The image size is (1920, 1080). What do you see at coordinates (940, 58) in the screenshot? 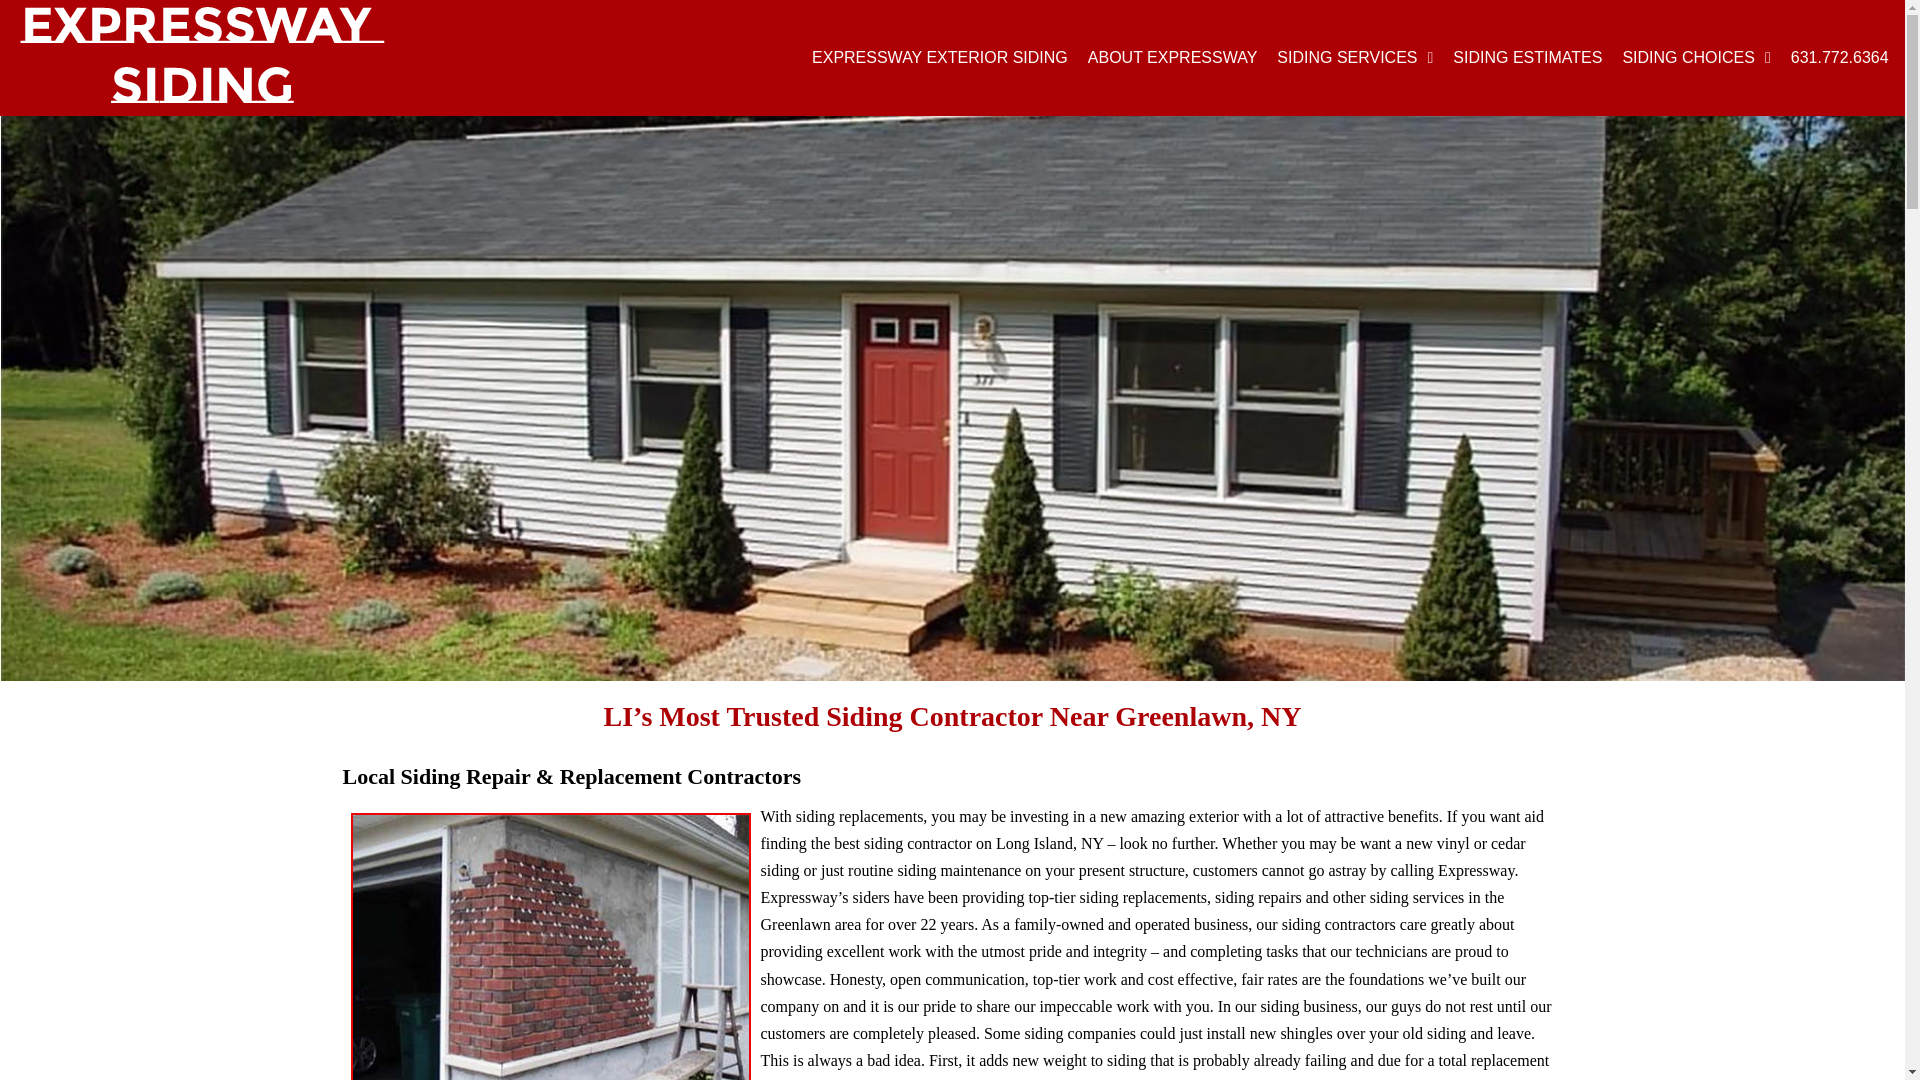
I see `EXPRESSWAY EXTERIOR SIDING` at bounding box center [940, 58].